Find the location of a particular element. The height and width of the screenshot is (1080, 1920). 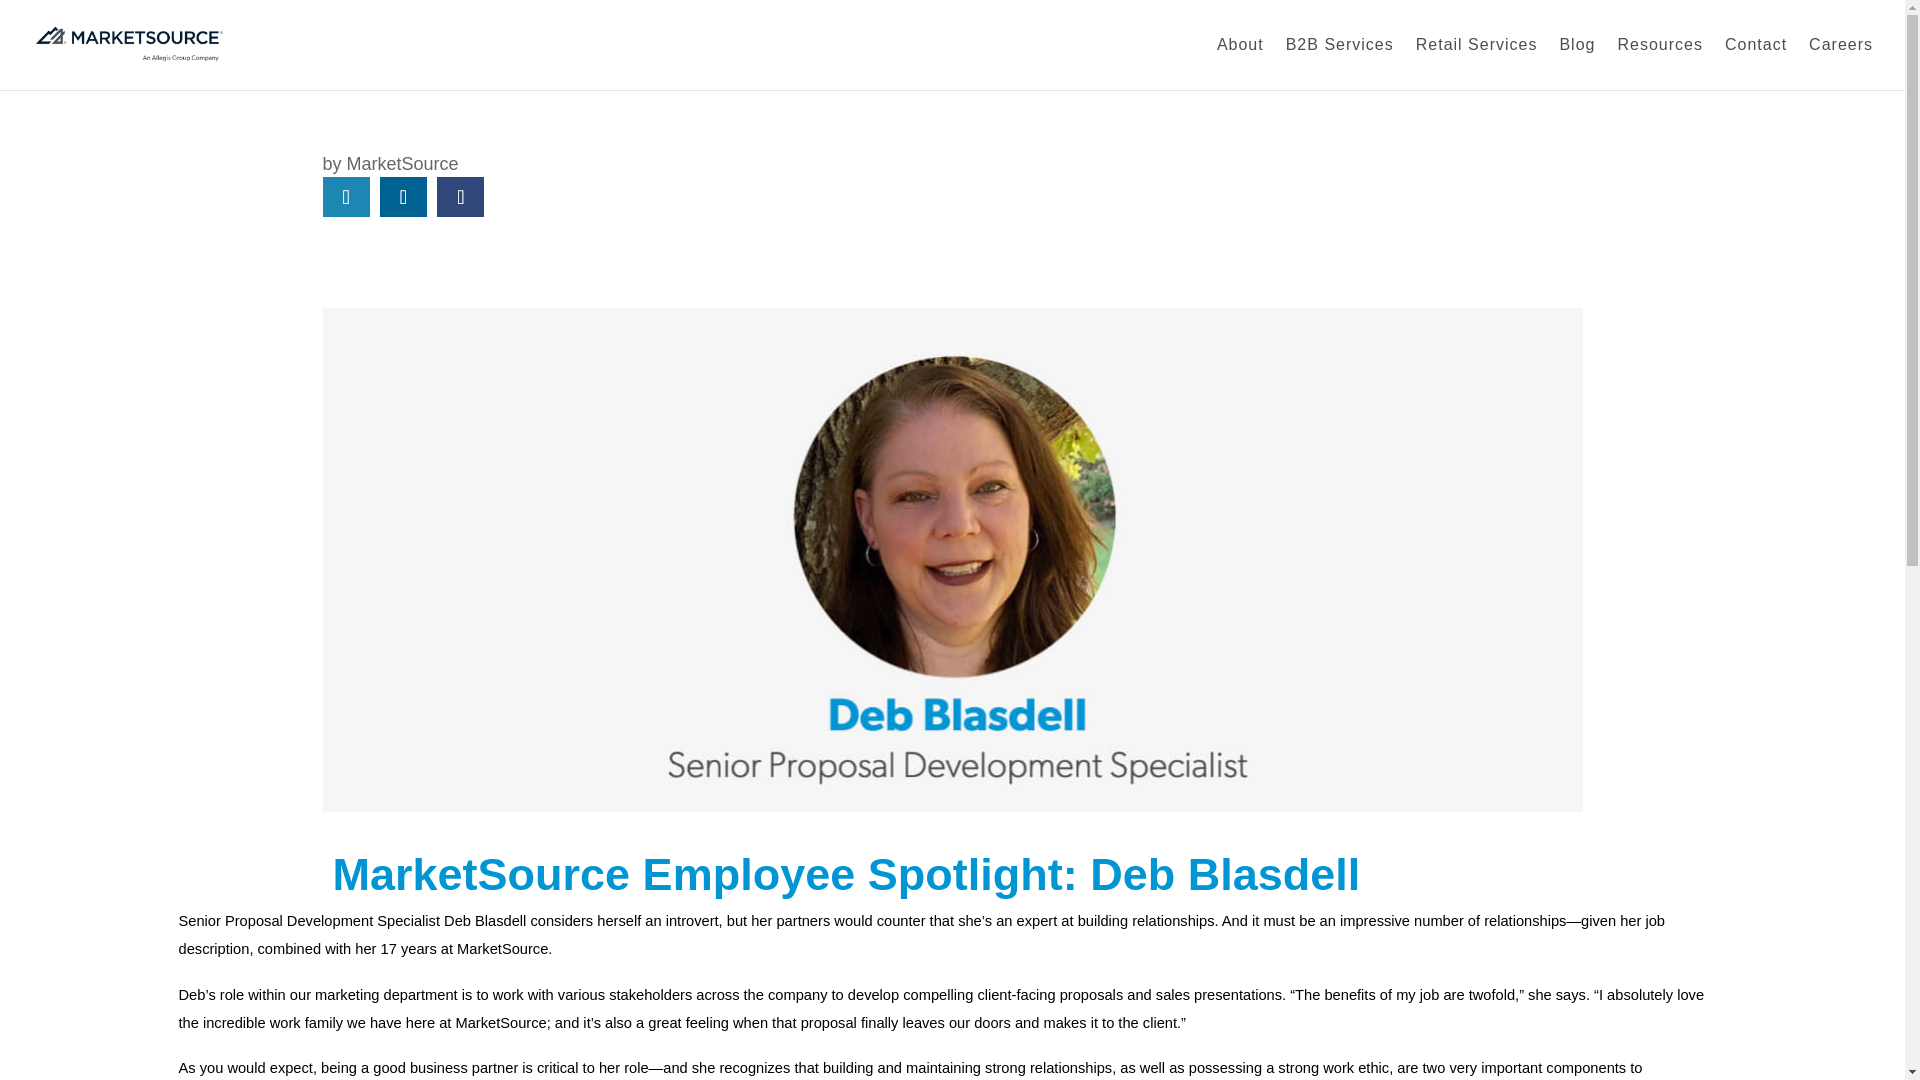

Retail Services is located at coordinates (1476, 63).